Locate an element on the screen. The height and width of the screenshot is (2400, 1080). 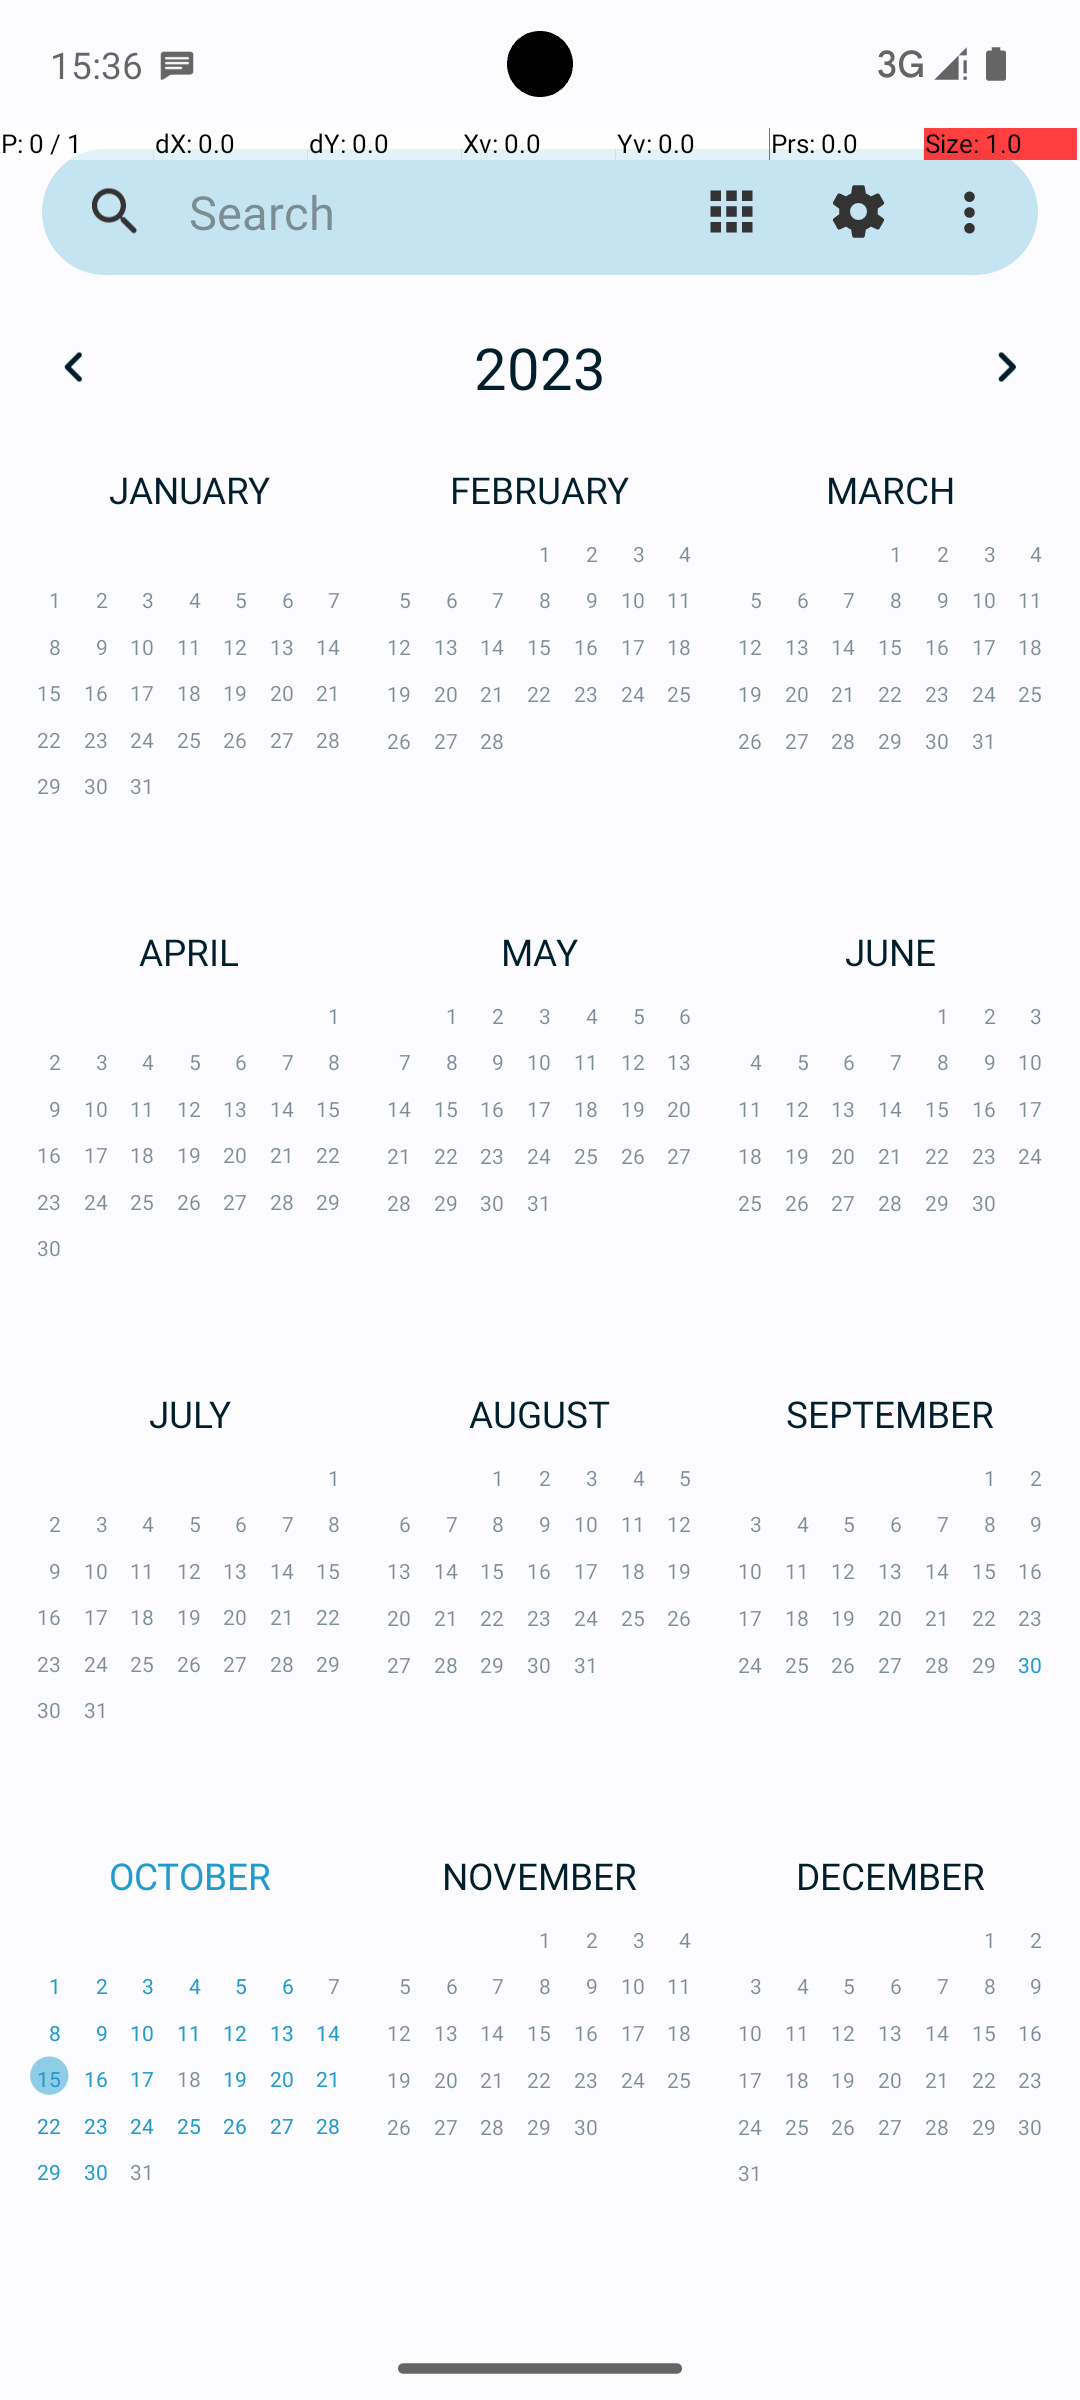
AUGUST is located at coordinates (540, 1414).